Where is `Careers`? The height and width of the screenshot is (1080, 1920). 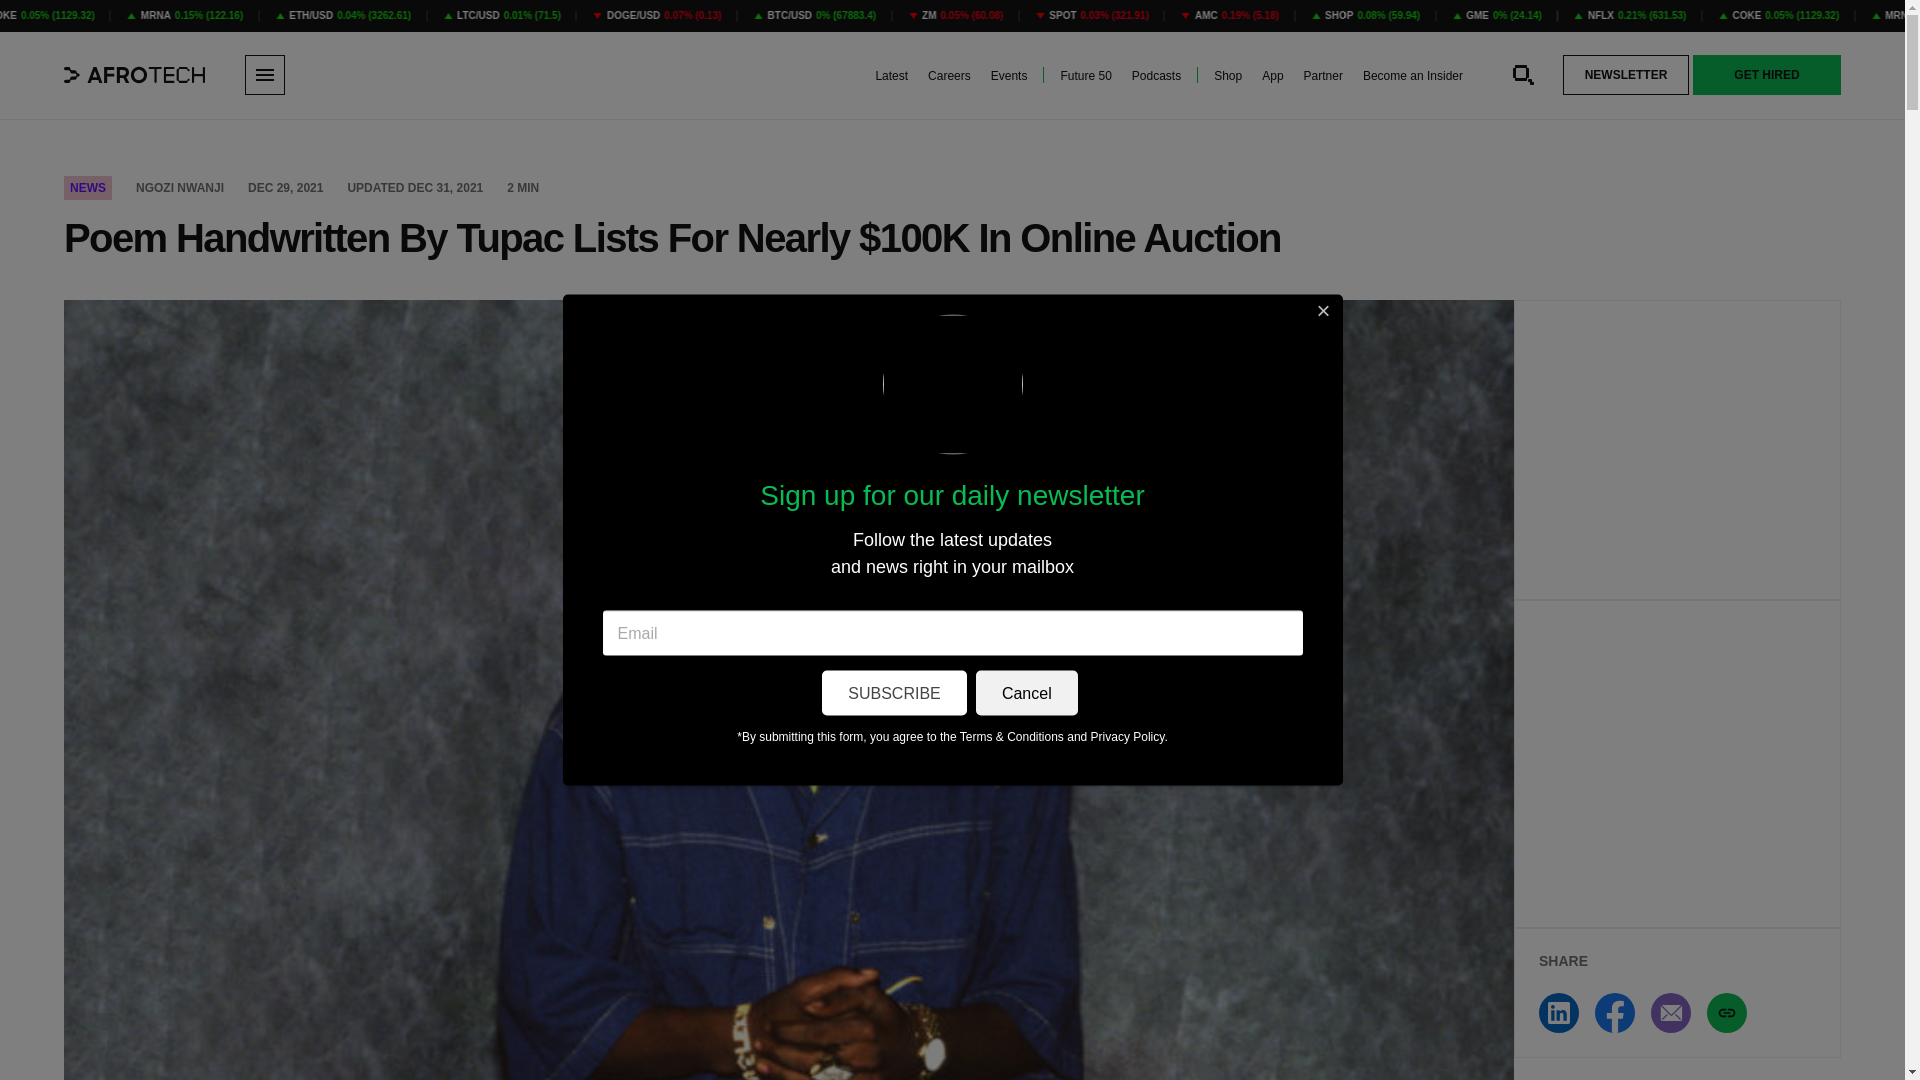
Careers is located at coordinates (949, 76).